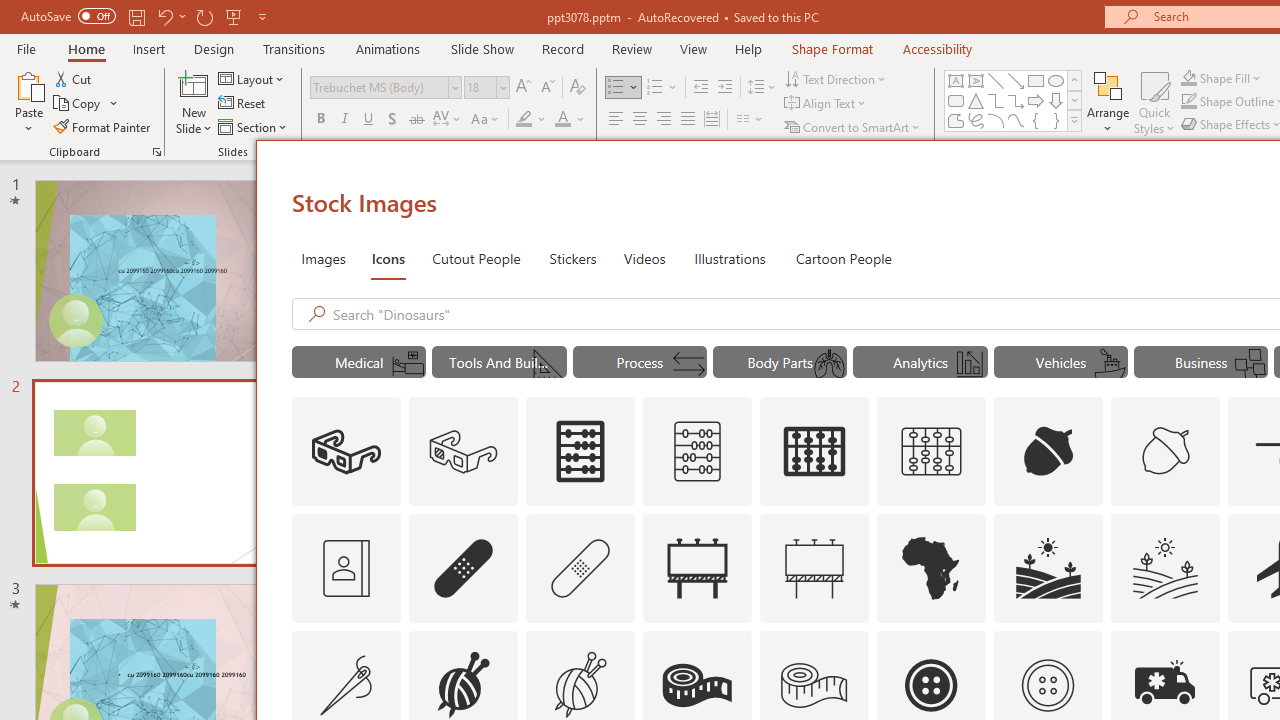 The image size is (1280, 720). I want to click on "Process" Icons., so click(640, 362).